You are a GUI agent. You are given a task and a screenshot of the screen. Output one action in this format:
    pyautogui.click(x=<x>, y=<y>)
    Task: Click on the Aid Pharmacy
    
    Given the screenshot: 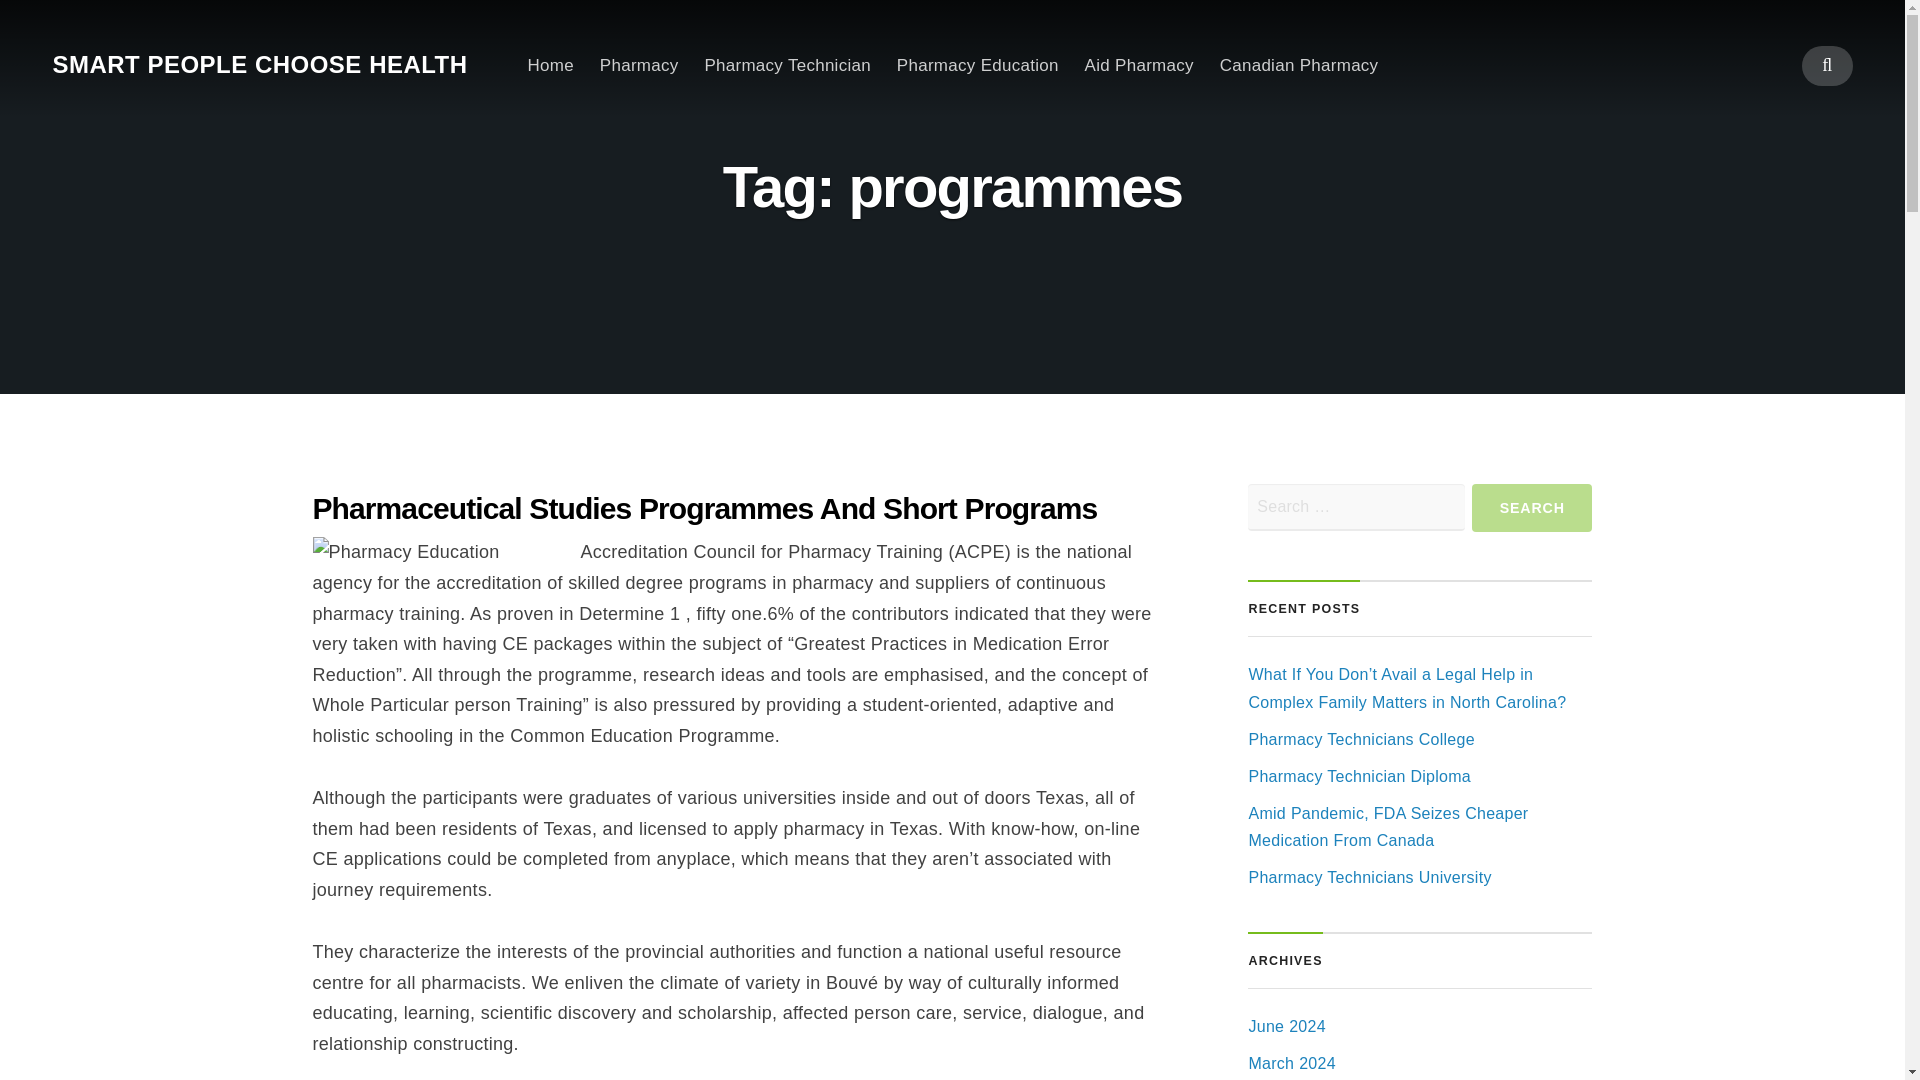 What is the action you would take?
    pyautogui.click(x=1139, y=65)
    